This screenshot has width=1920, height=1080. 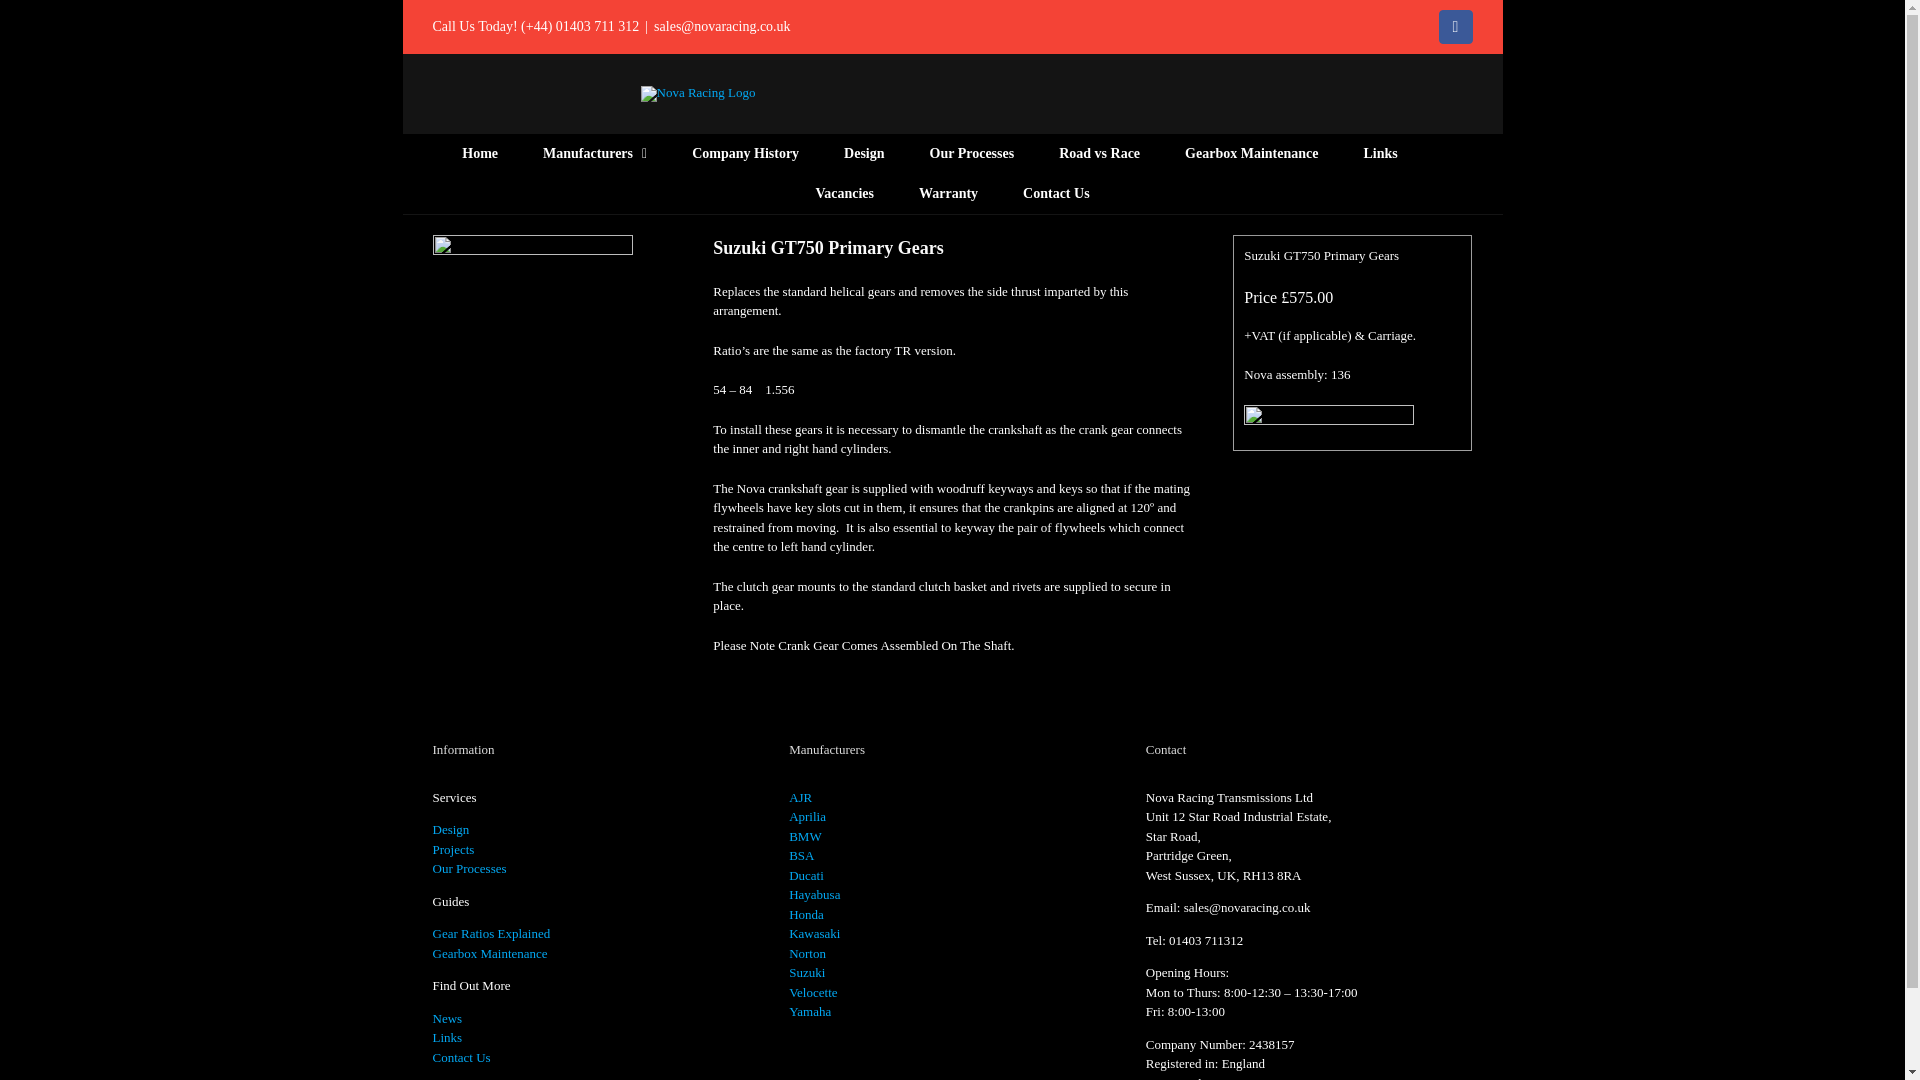 I want to click on Warranty, so click(x=948, y=193).